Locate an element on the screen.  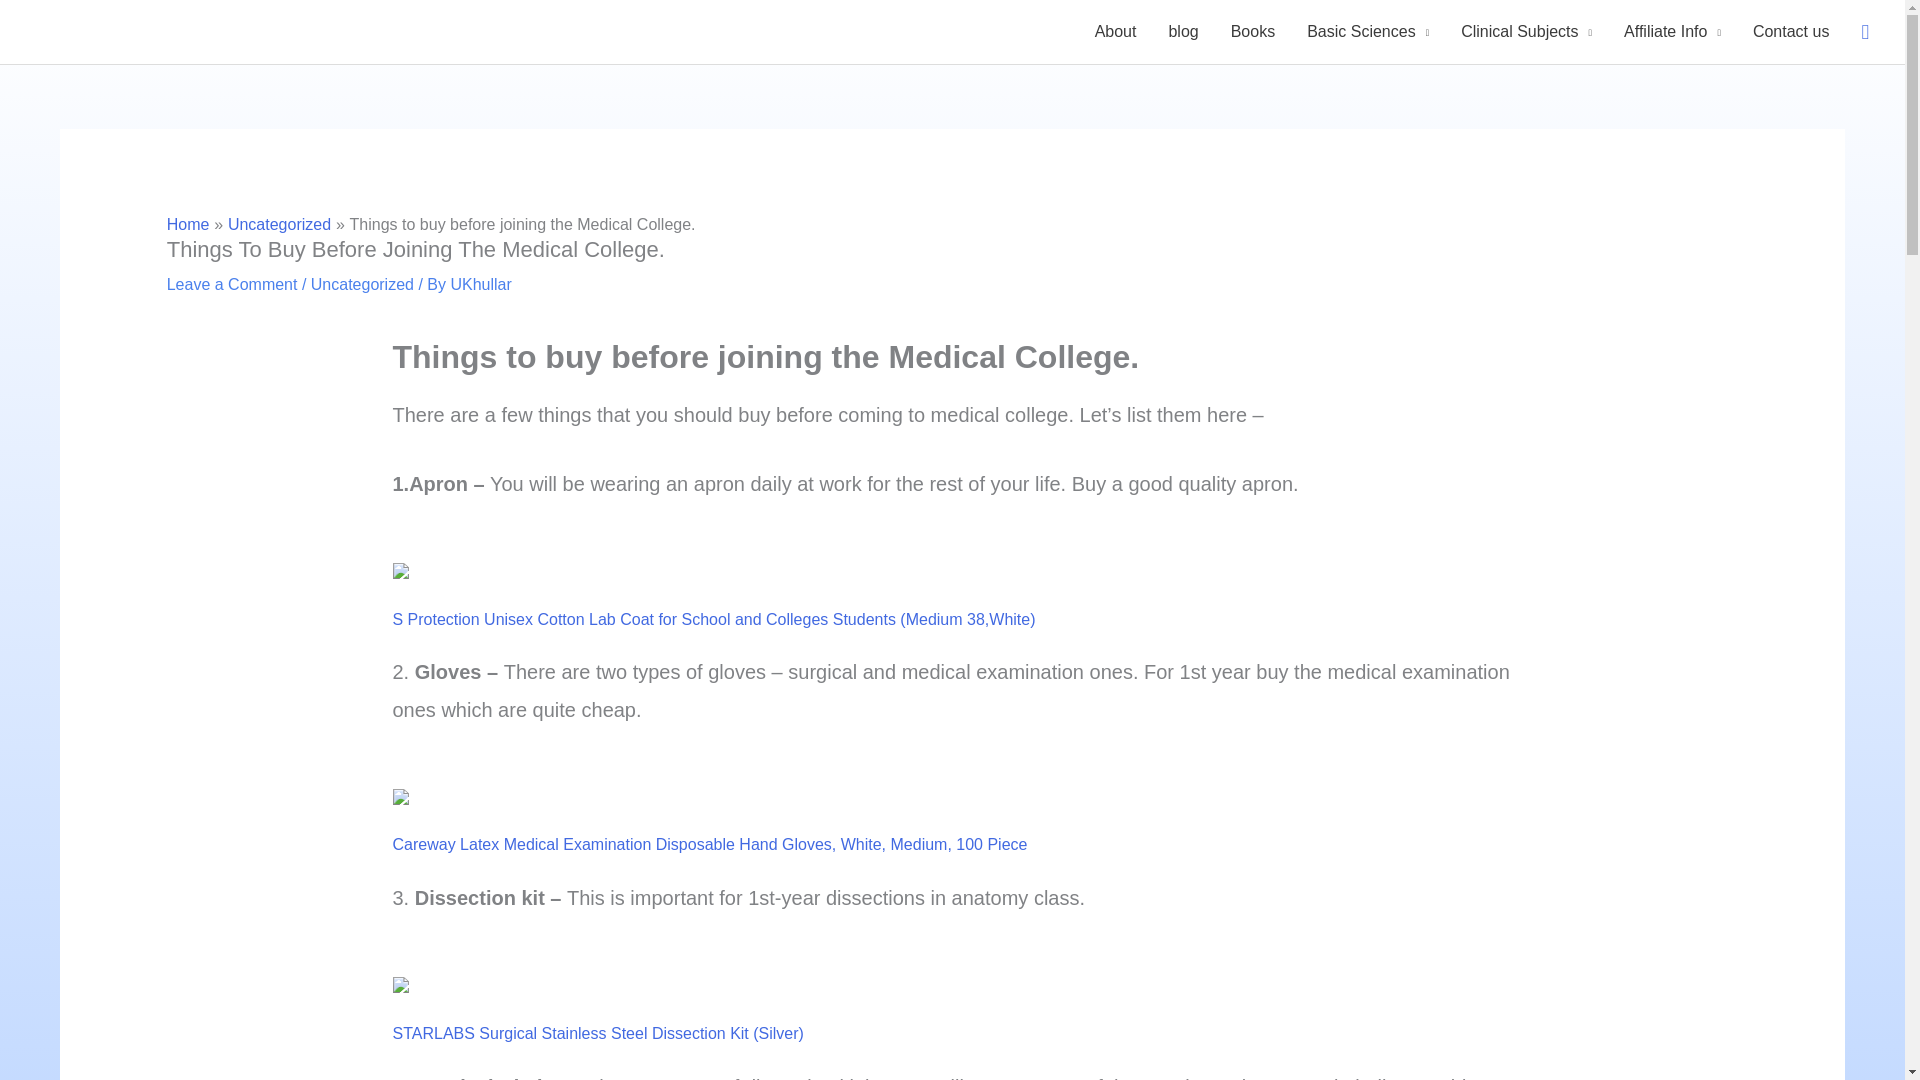
UKhullar is located at coordinates (480, 284).